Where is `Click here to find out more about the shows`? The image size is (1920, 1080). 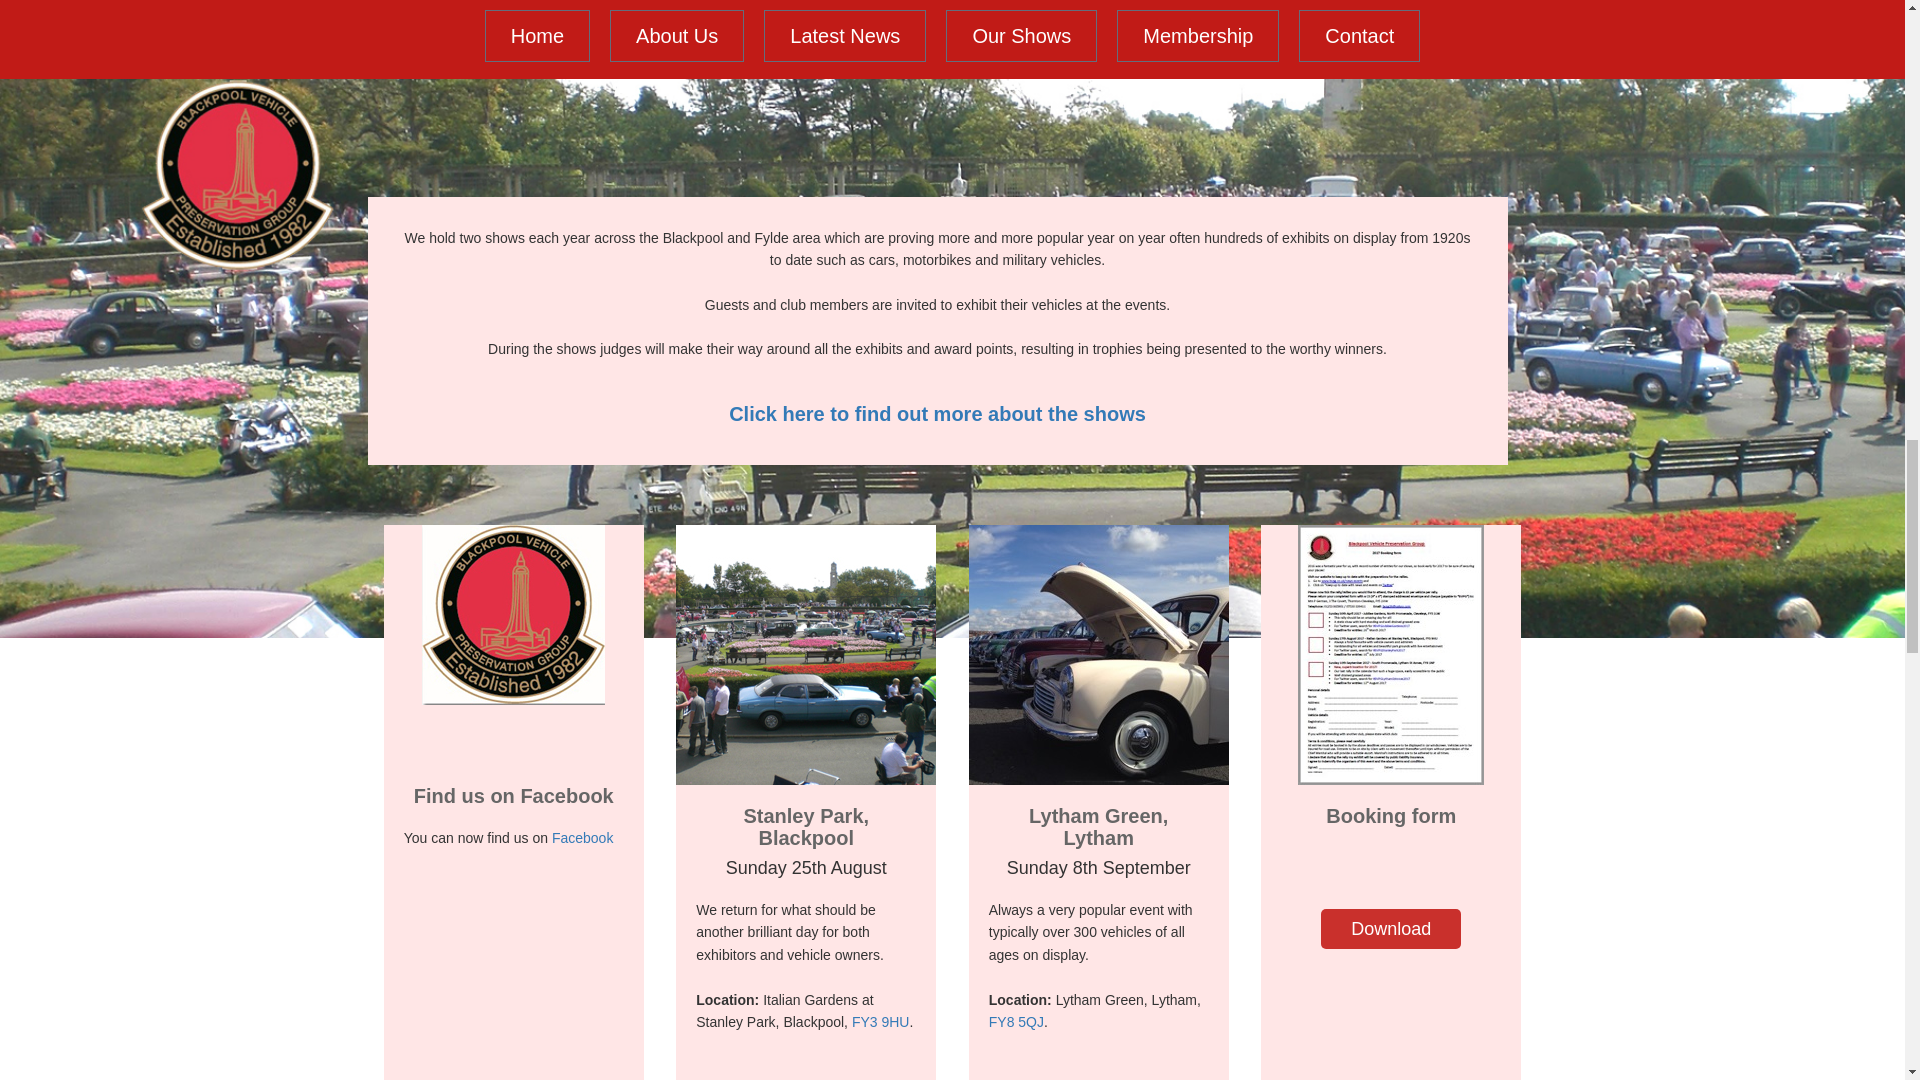 Click here to find out more about the shows is located at coordinates (938, 414).